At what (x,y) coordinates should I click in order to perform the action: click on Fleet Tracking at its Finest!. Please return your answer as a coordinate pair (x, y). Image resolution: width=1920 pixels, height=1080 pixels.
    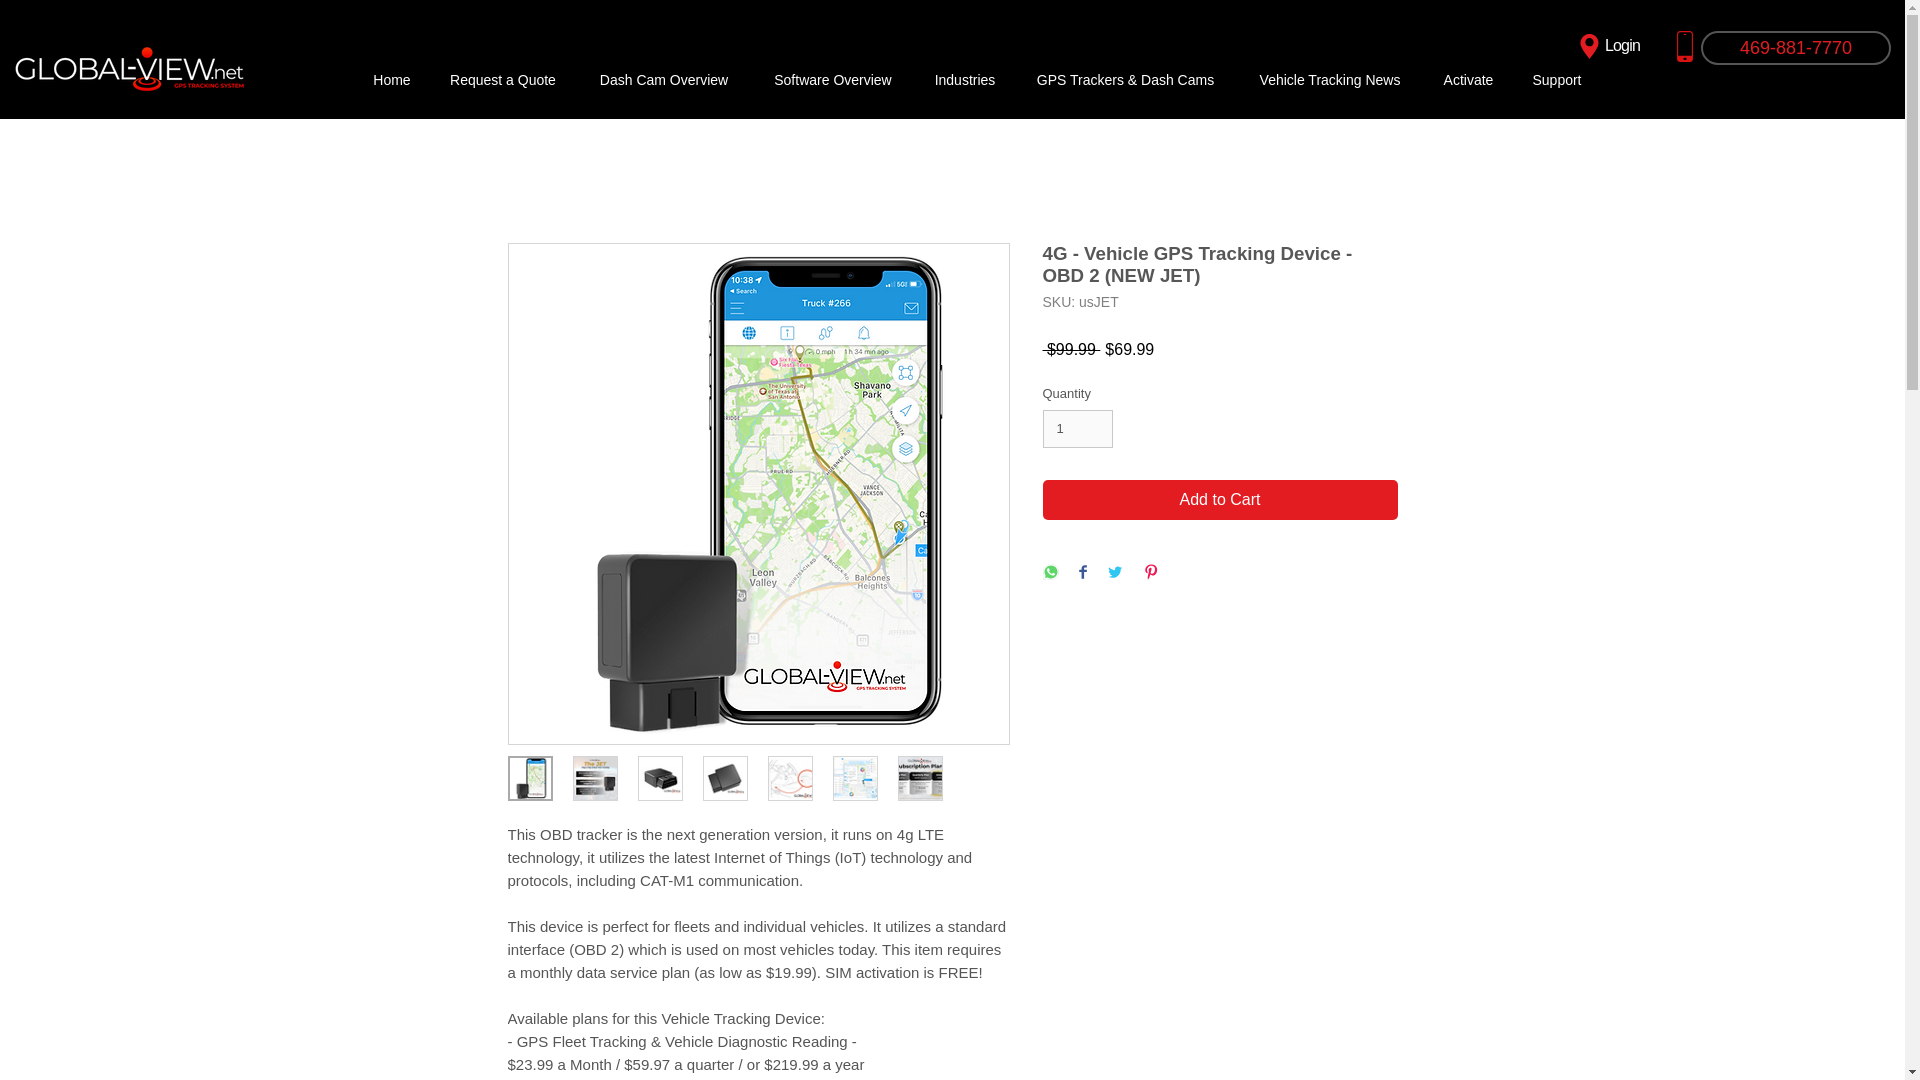
    Looking at the image, I should click on (130, 67).